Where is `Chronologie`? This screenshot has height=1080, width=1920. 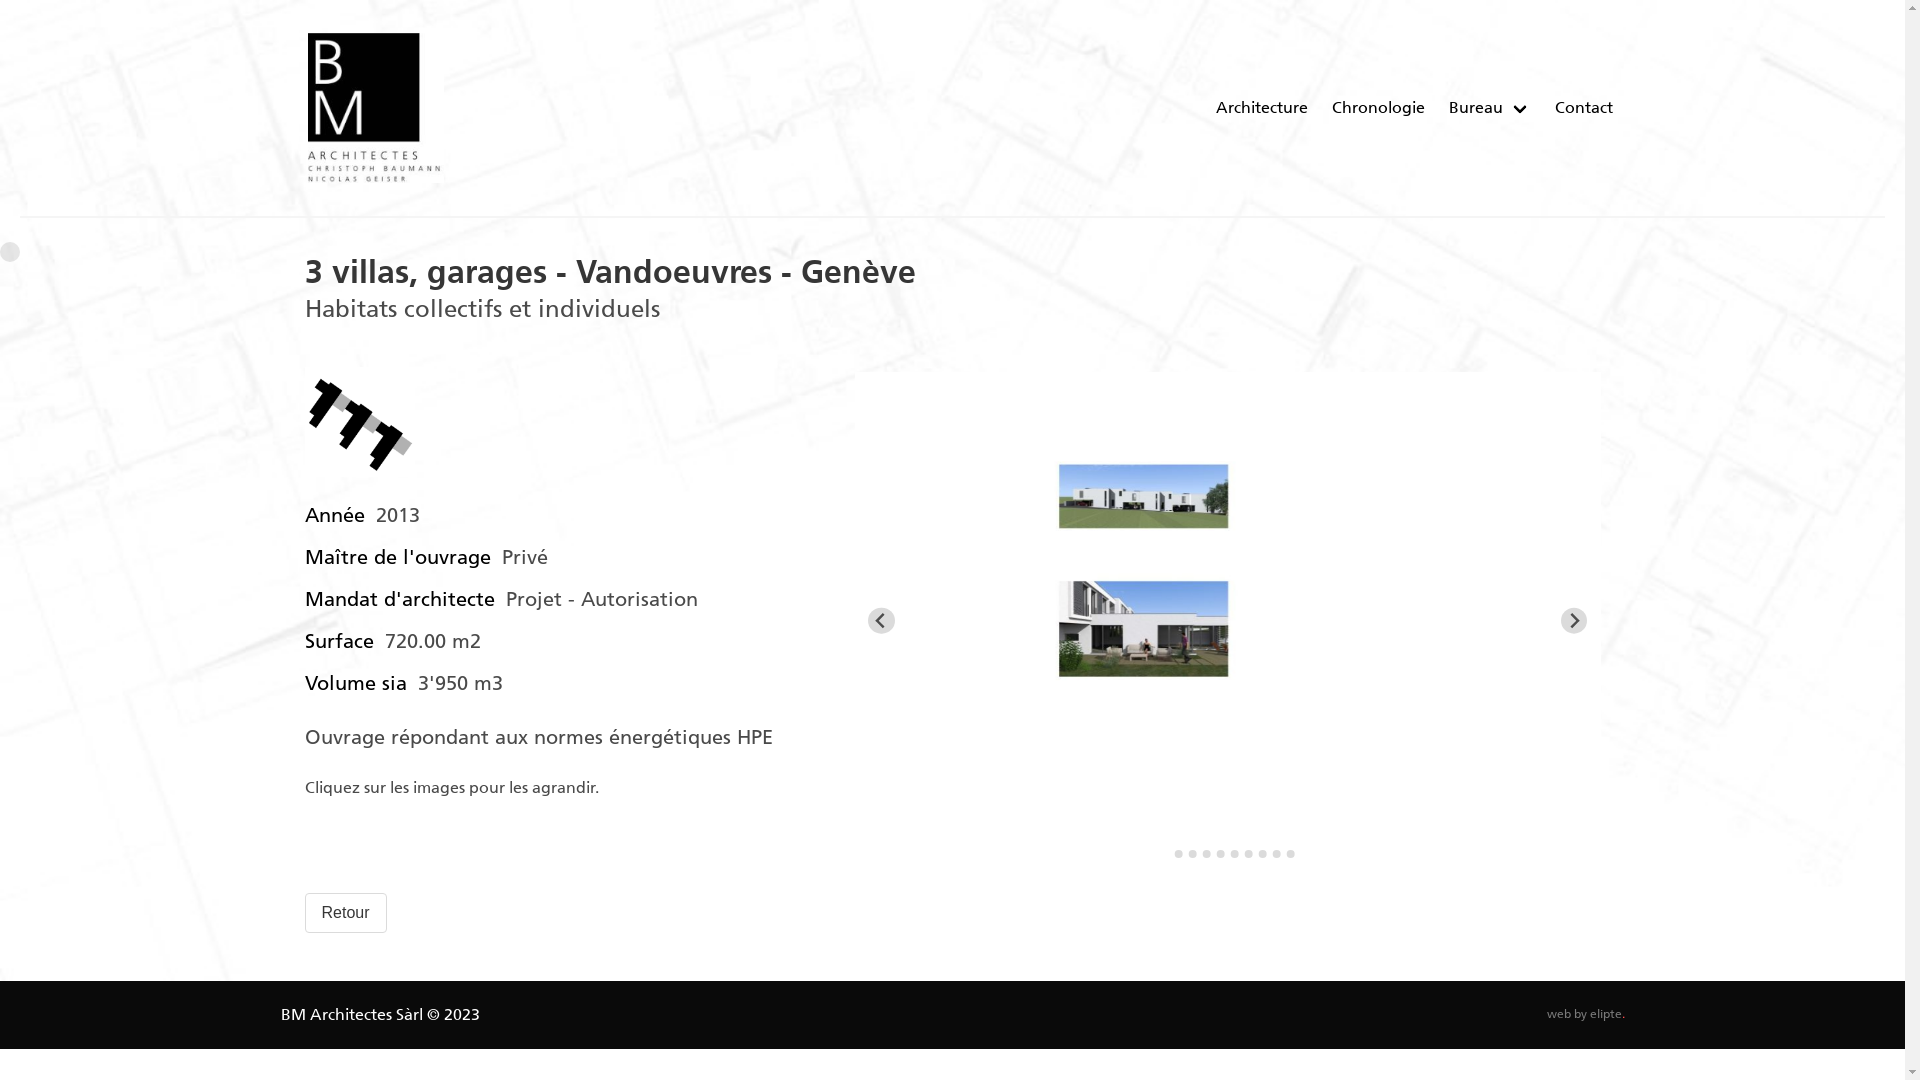 Chronologie is located at coordinates (1378, 108).